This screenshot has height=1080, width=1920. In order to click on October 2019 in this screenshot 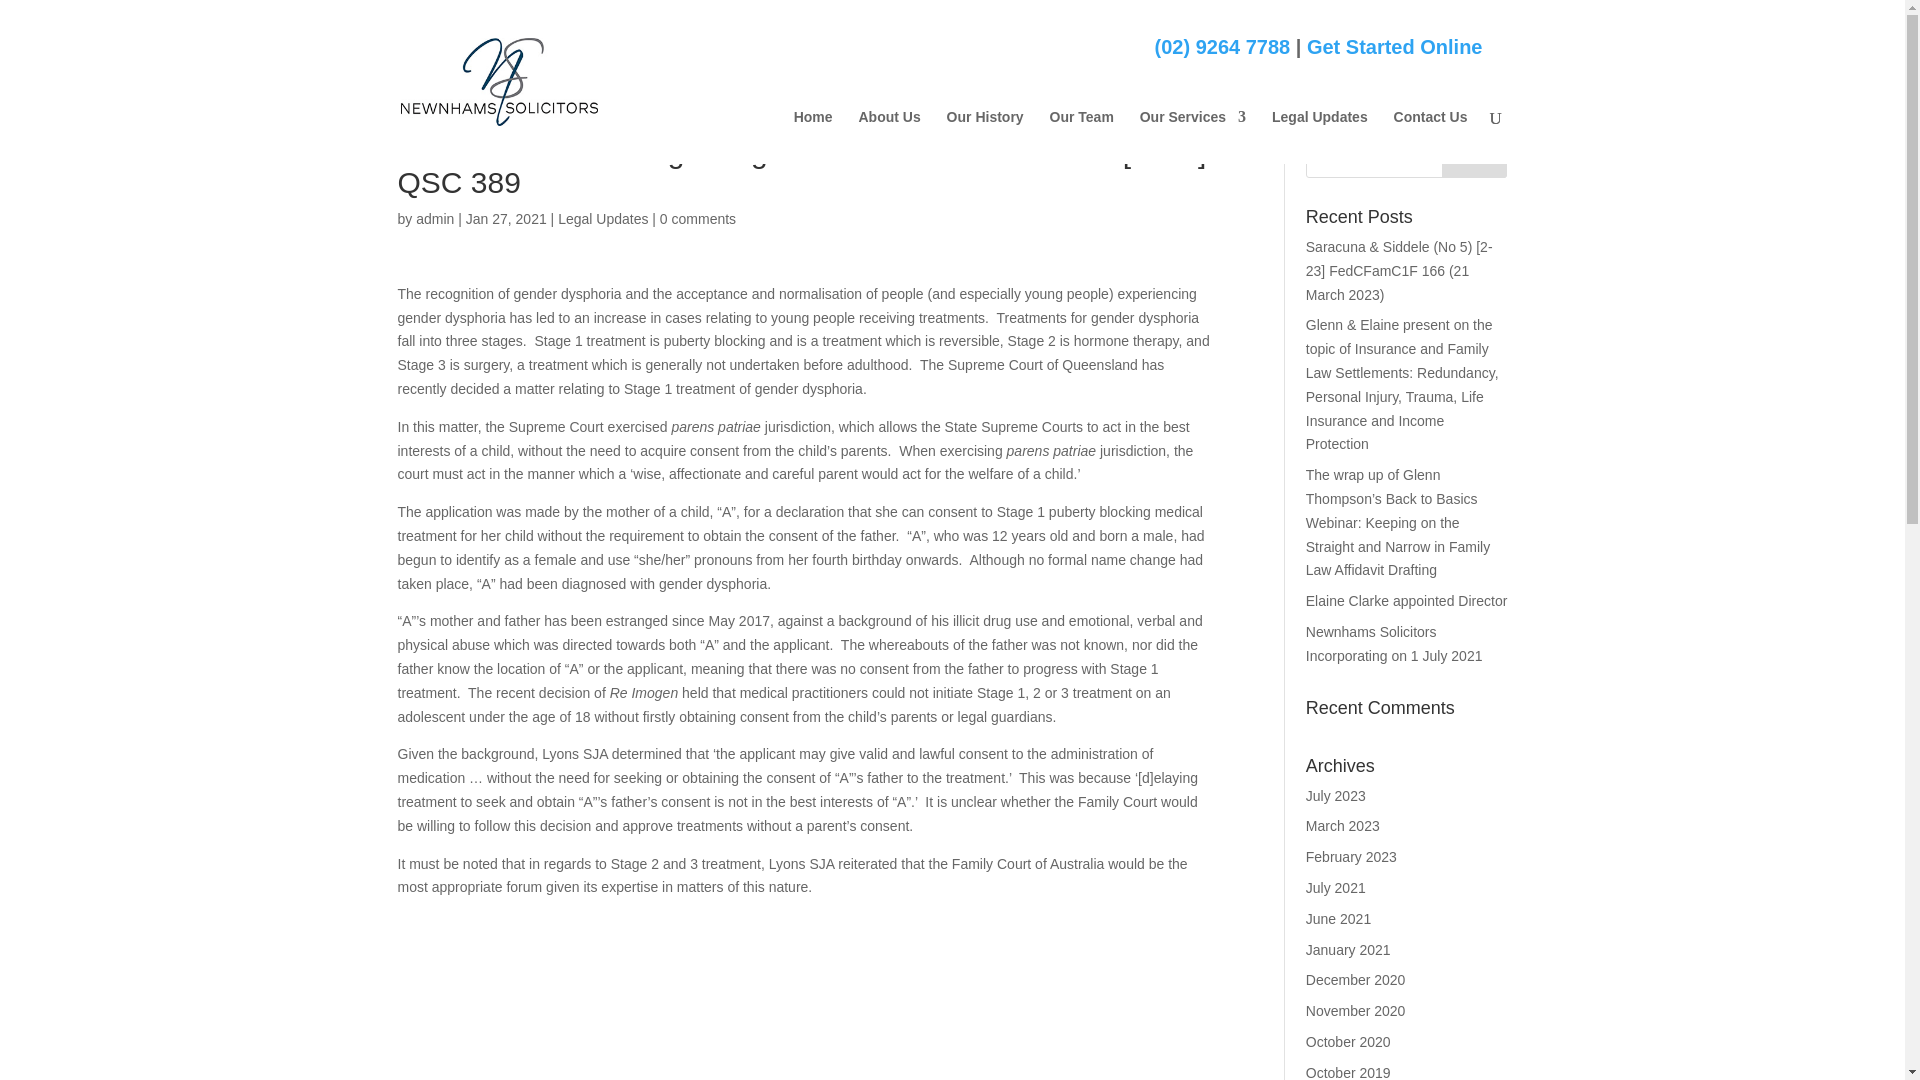, I will do `click(1348, 1072)`.